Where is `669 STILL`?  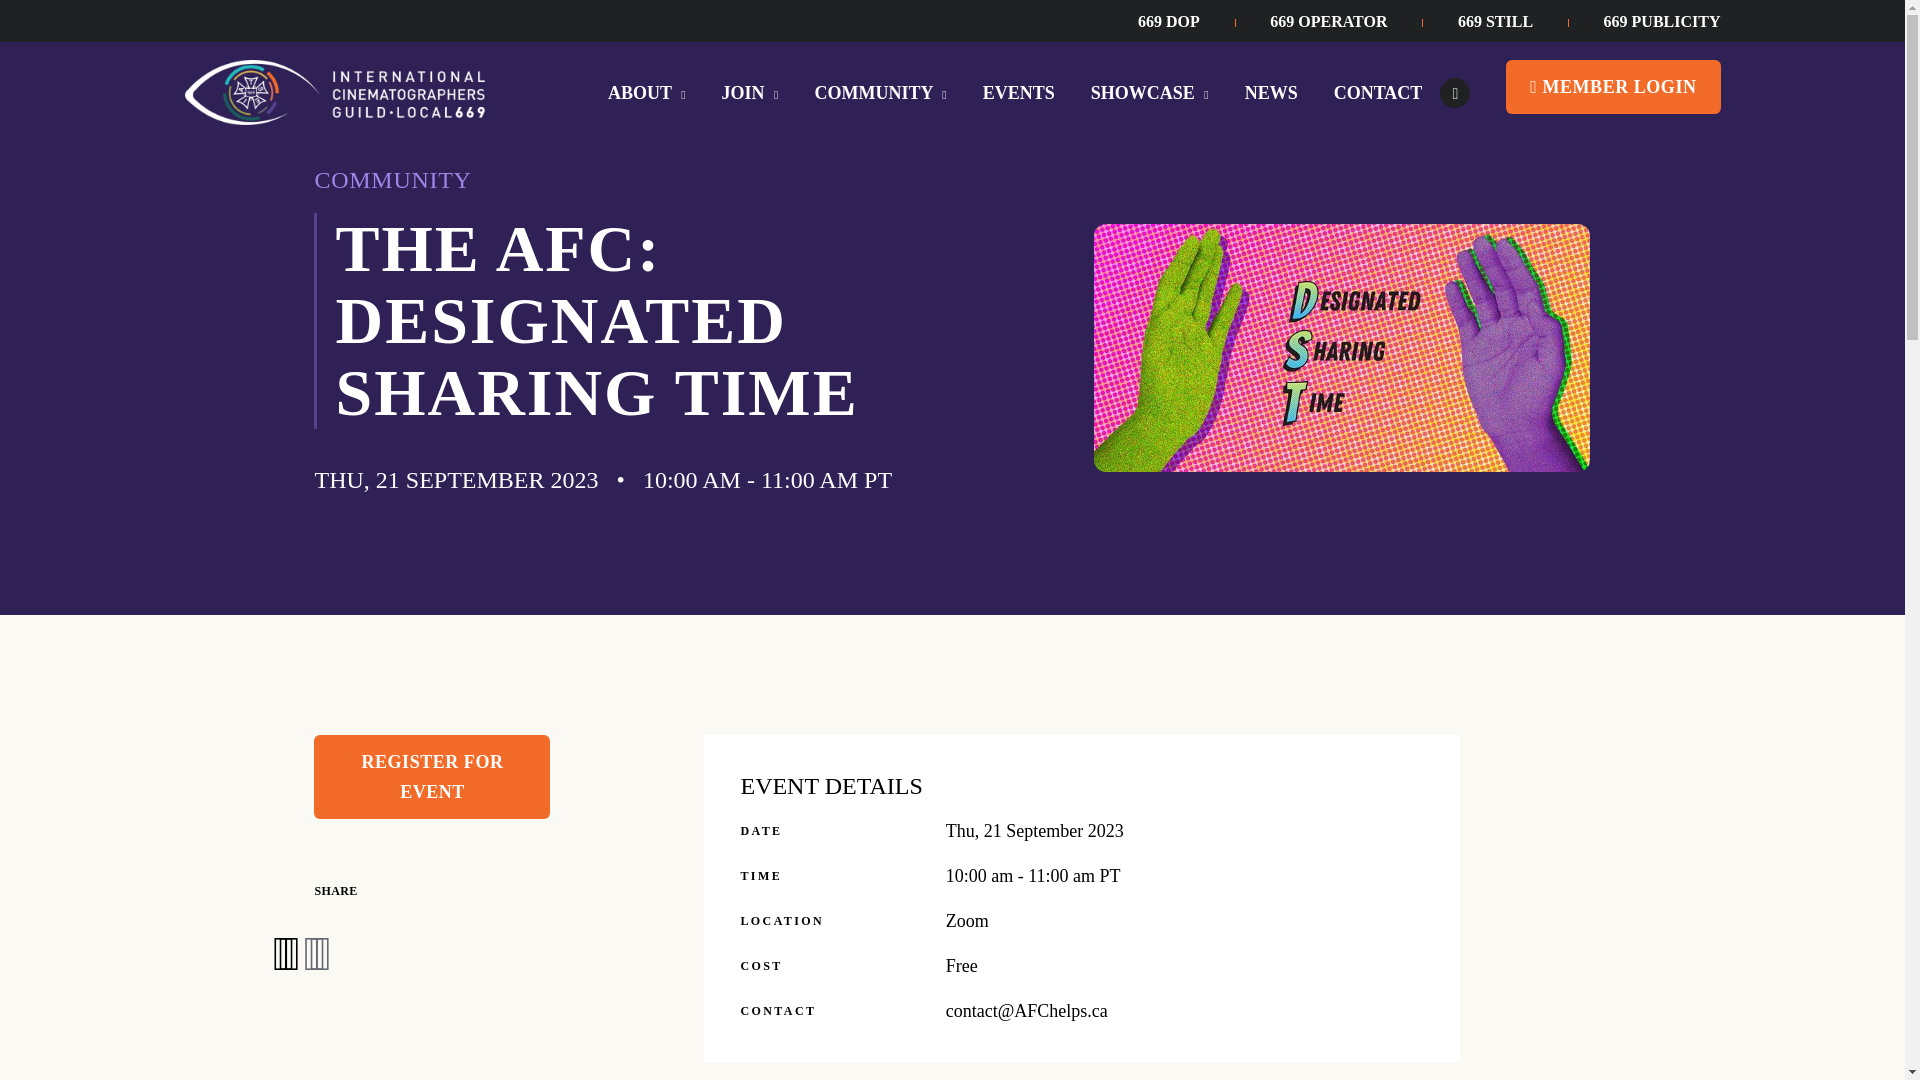
669 STILL is located at coordinates (1512, 21).